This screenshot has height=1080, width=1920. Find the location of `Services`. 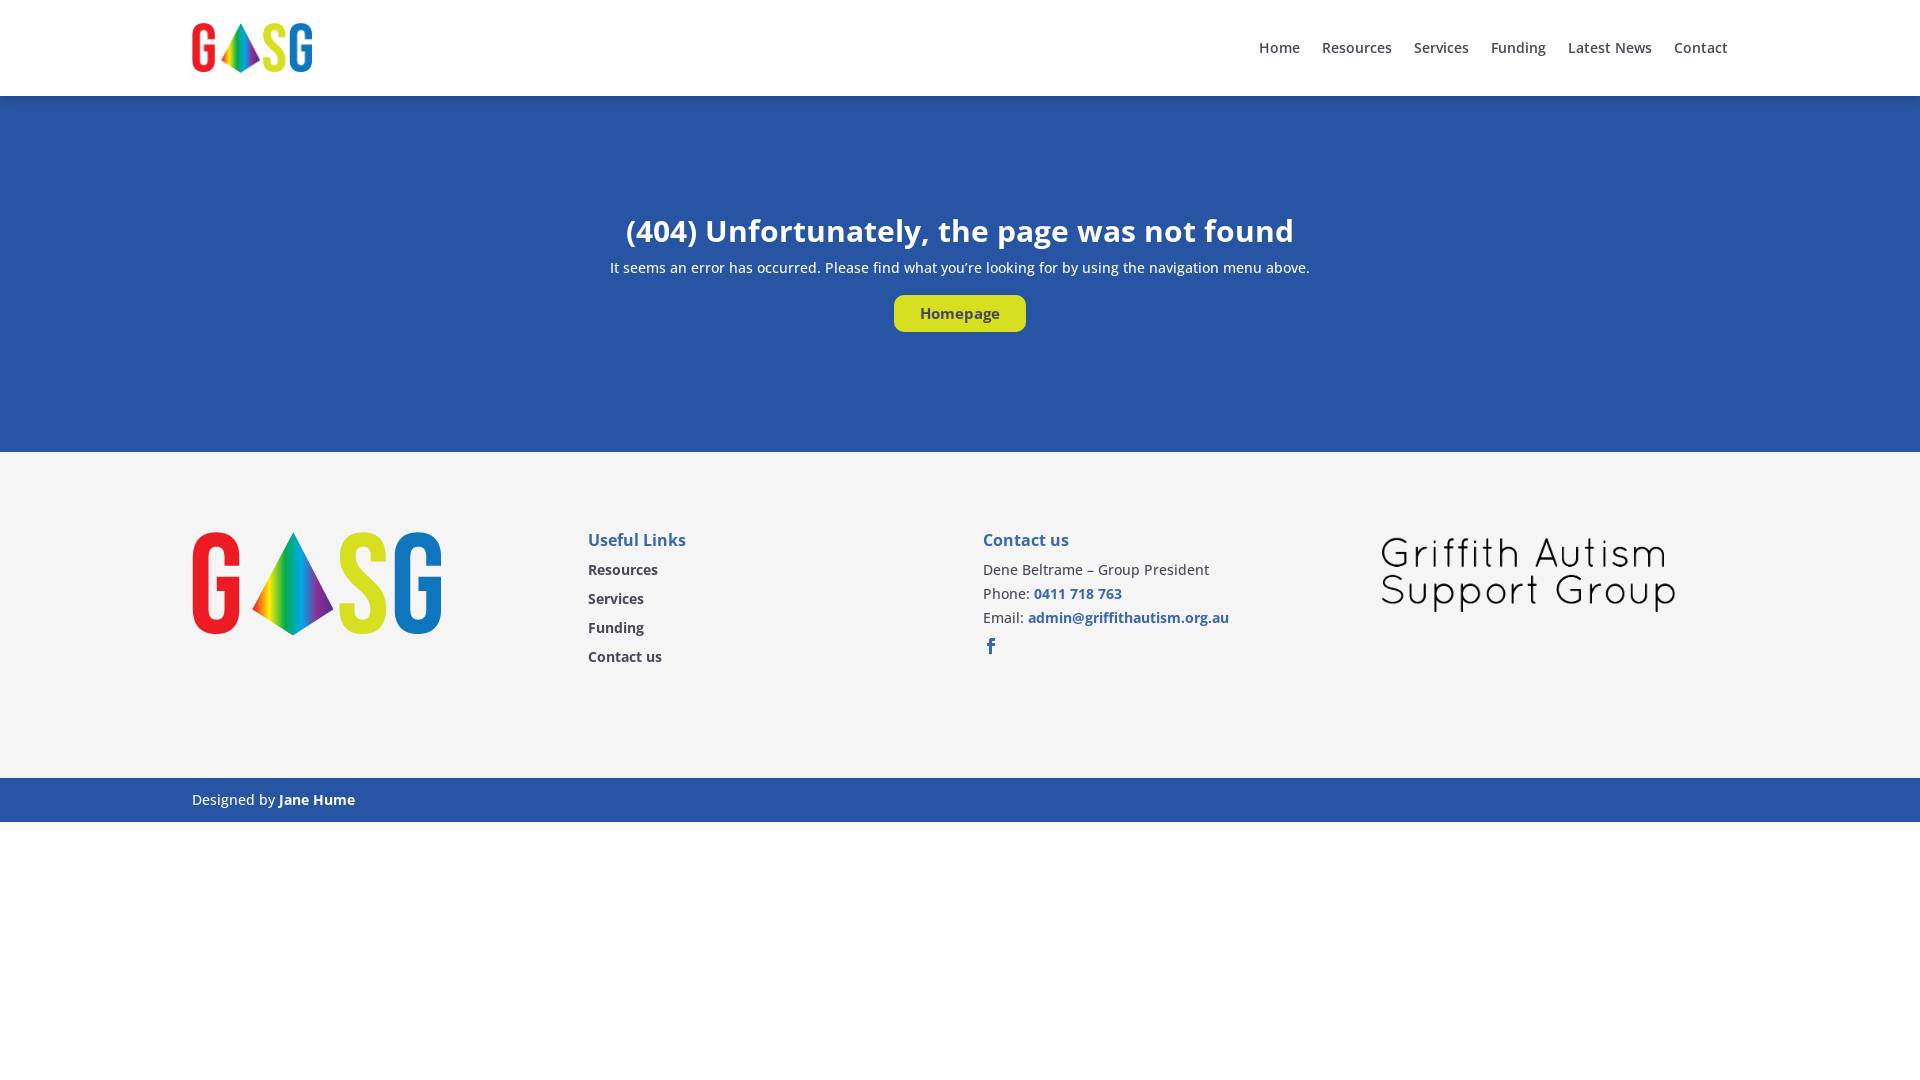

Services is located at coordinates (616, 599).